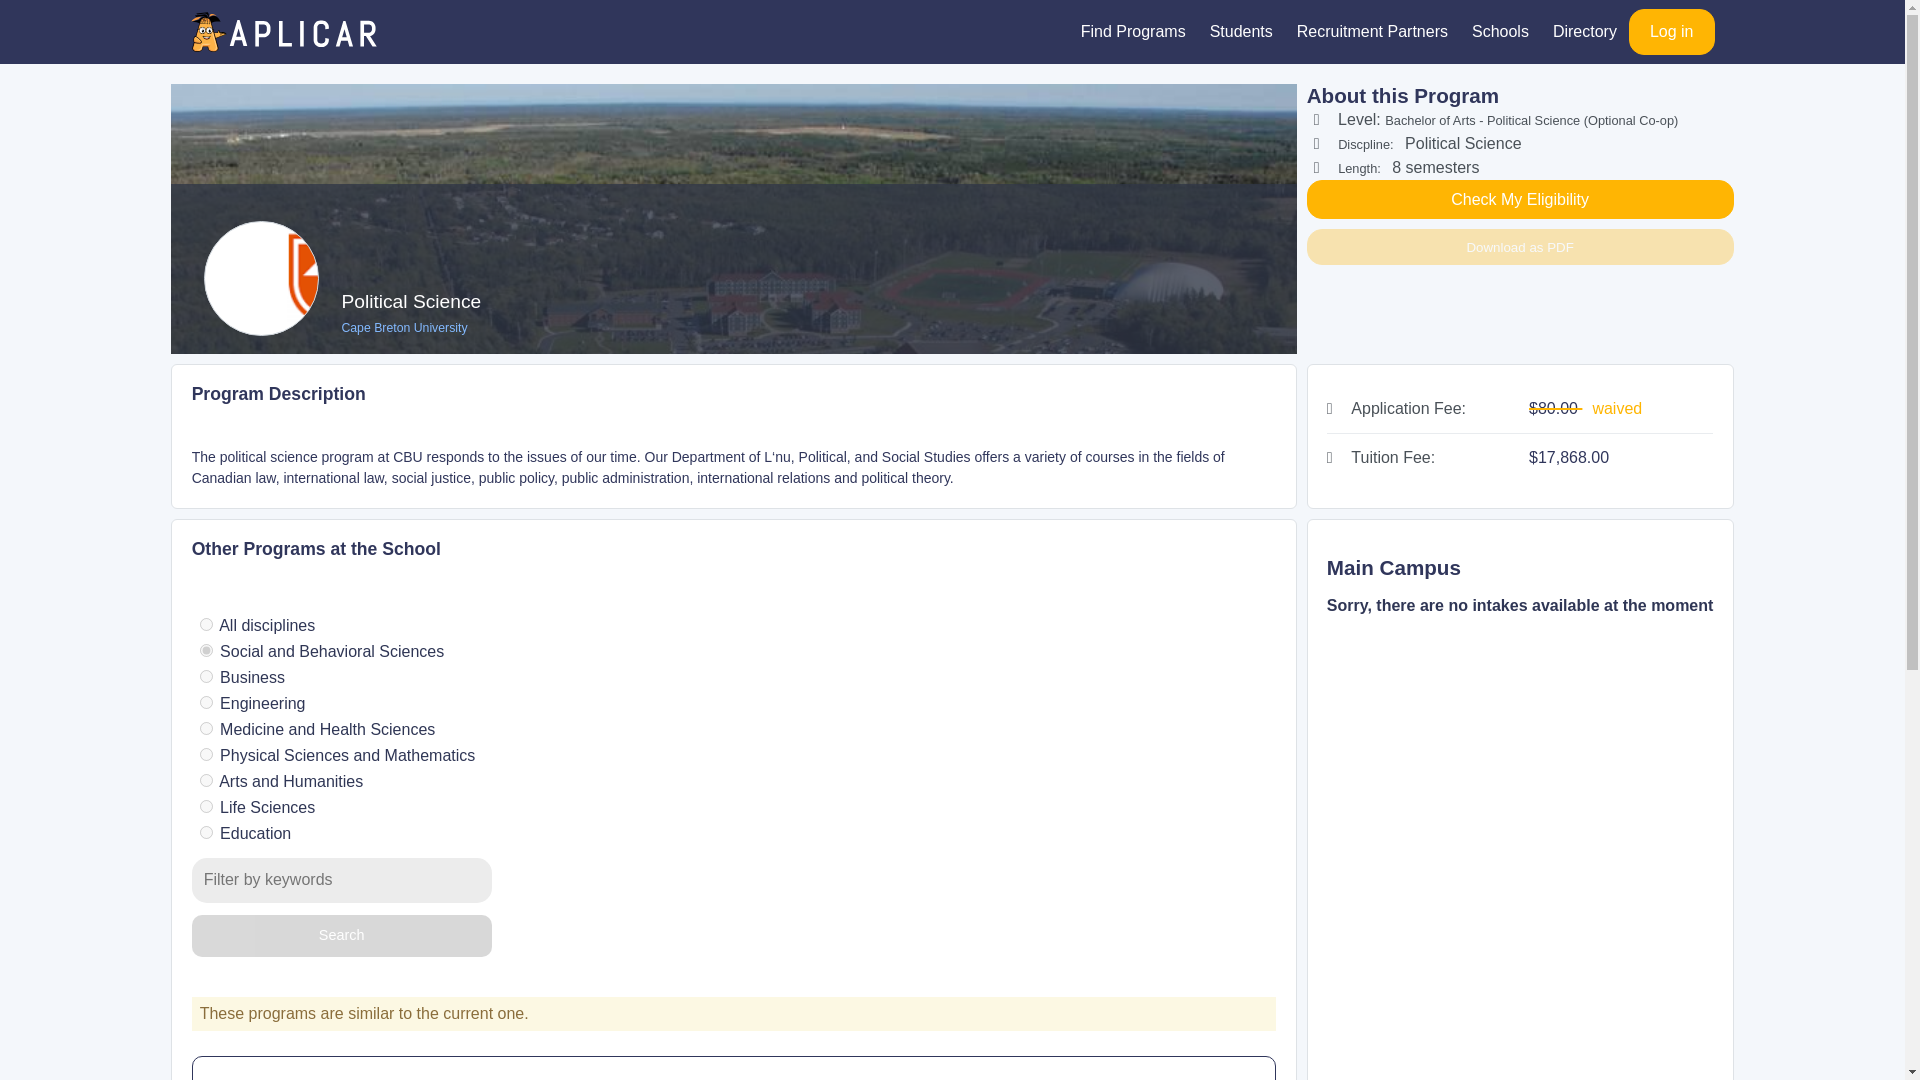 The image size is (1920, 1080). I want to click on Find Programs, so click(1134, 32).